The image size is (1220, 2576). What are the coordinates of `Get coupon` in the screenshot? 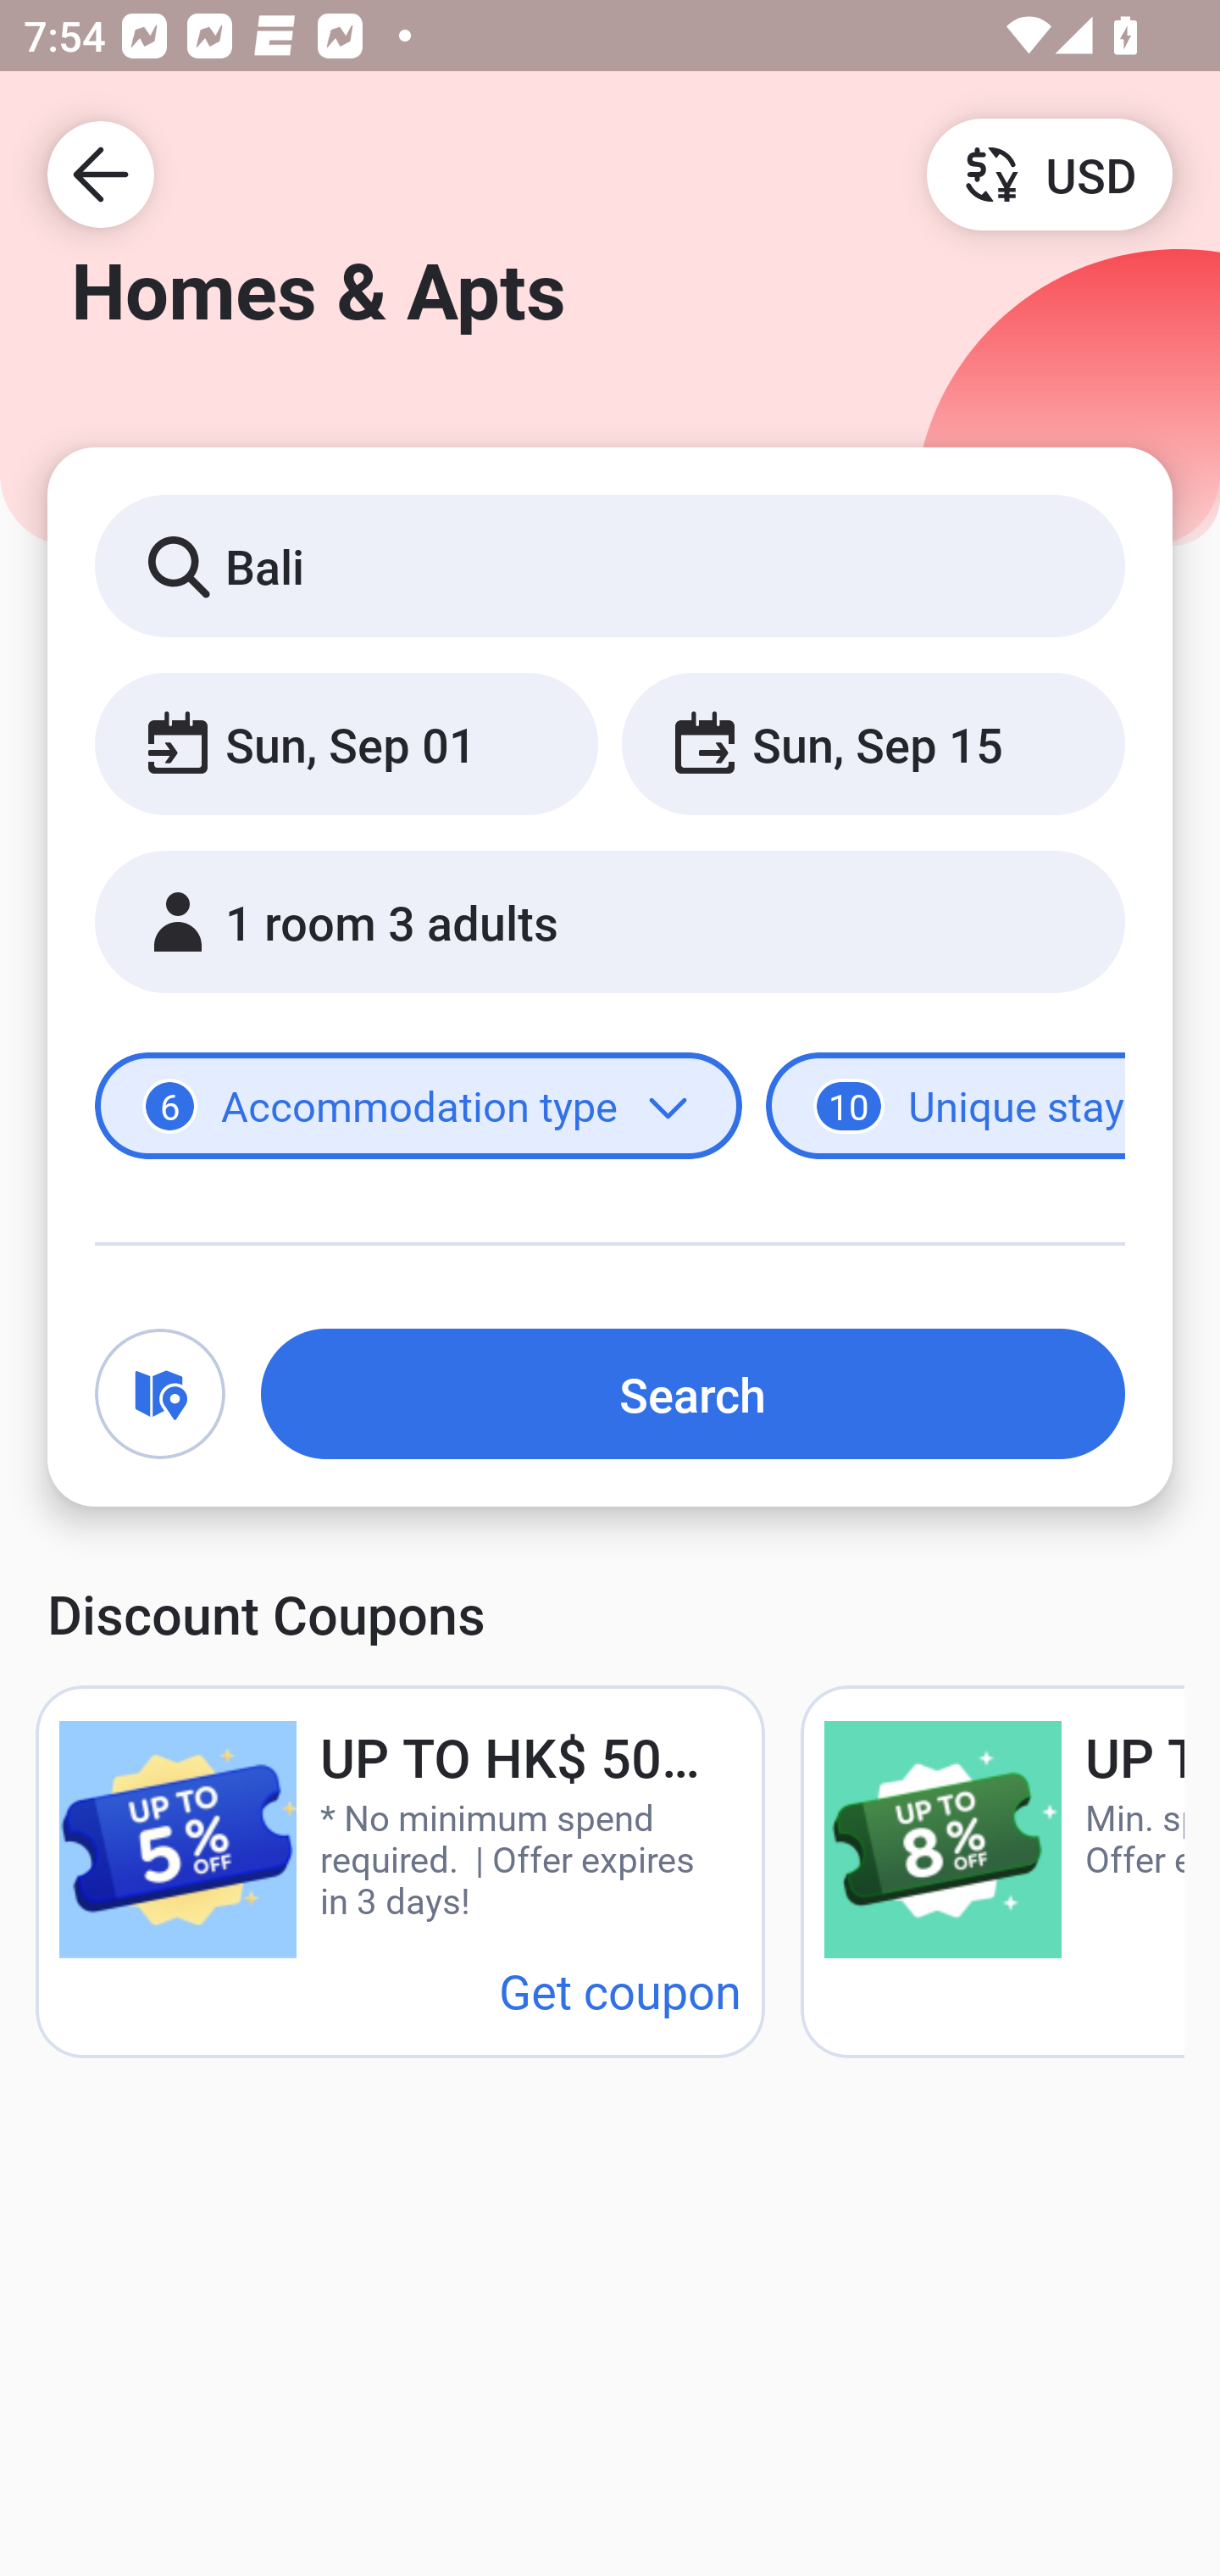 It's located at (620, 1990).